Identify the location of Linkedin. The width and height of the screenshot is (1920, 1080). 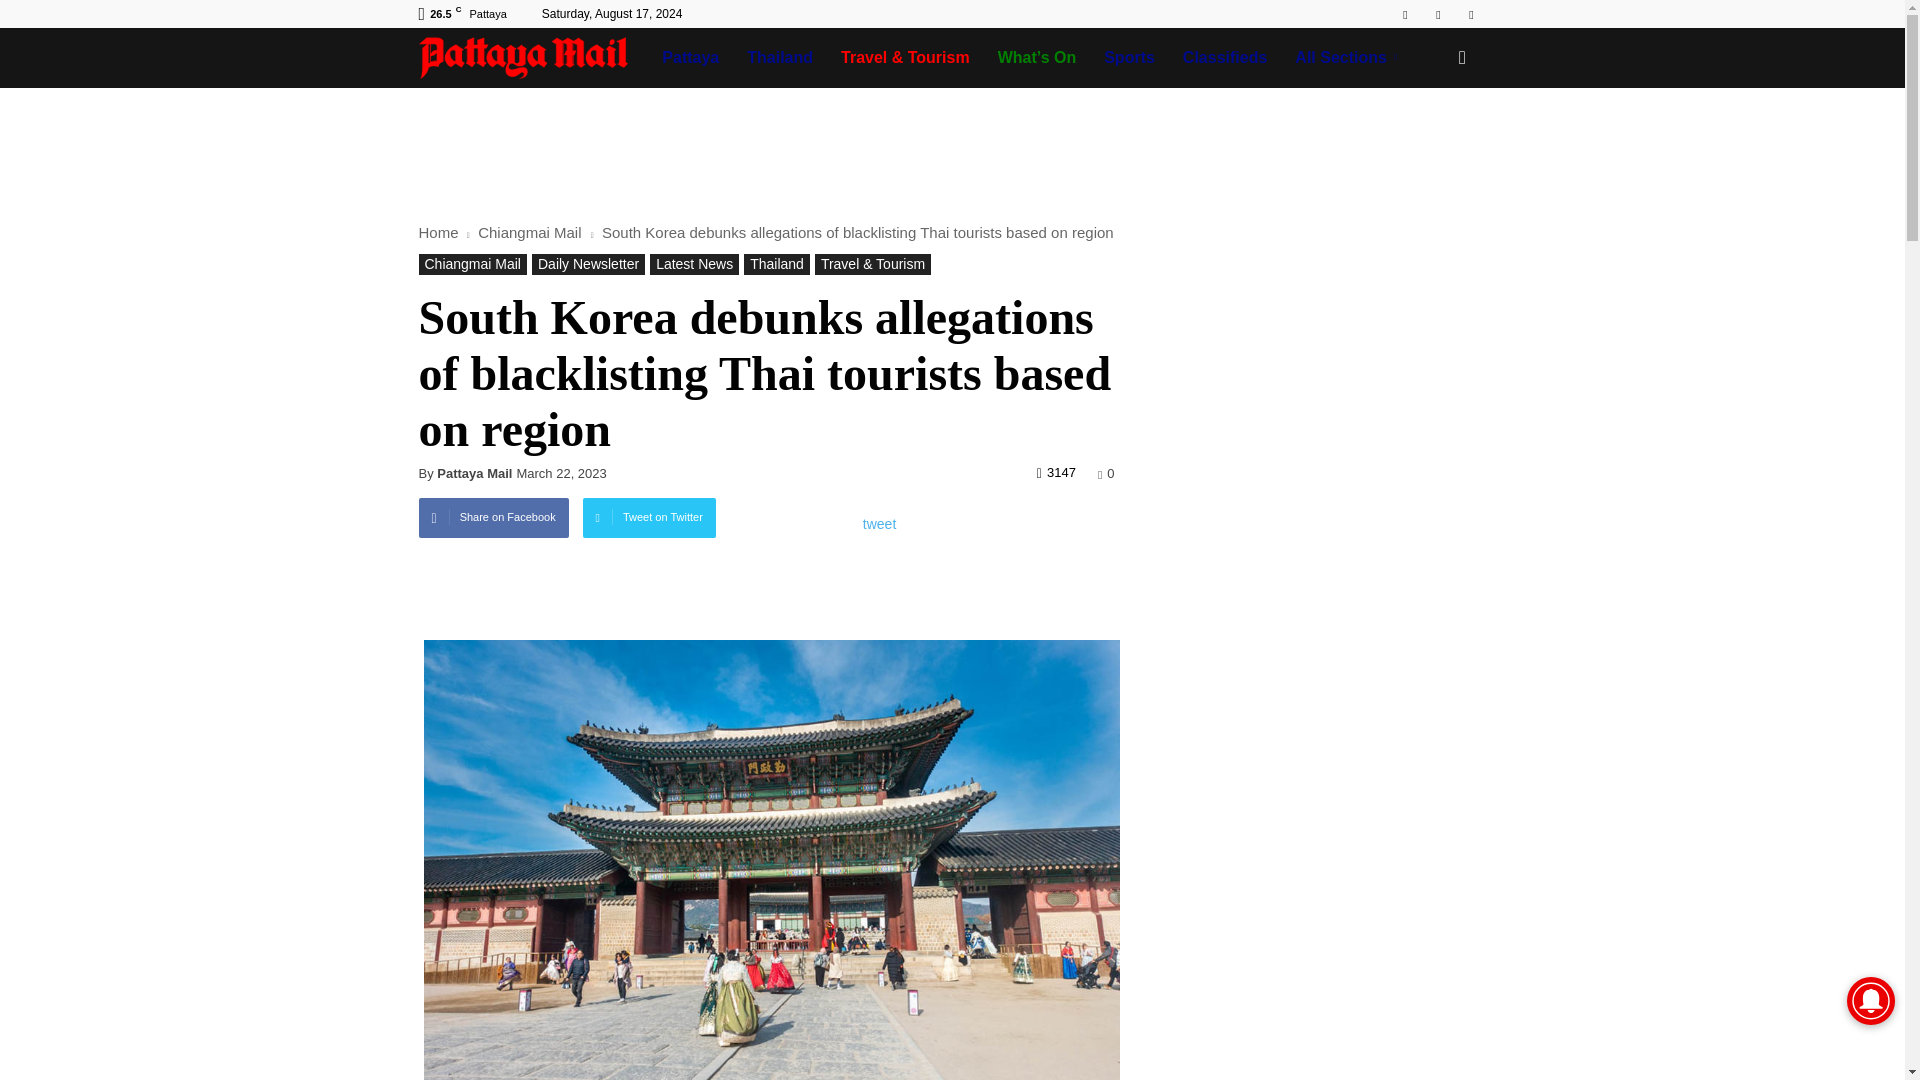
(1438, 14).